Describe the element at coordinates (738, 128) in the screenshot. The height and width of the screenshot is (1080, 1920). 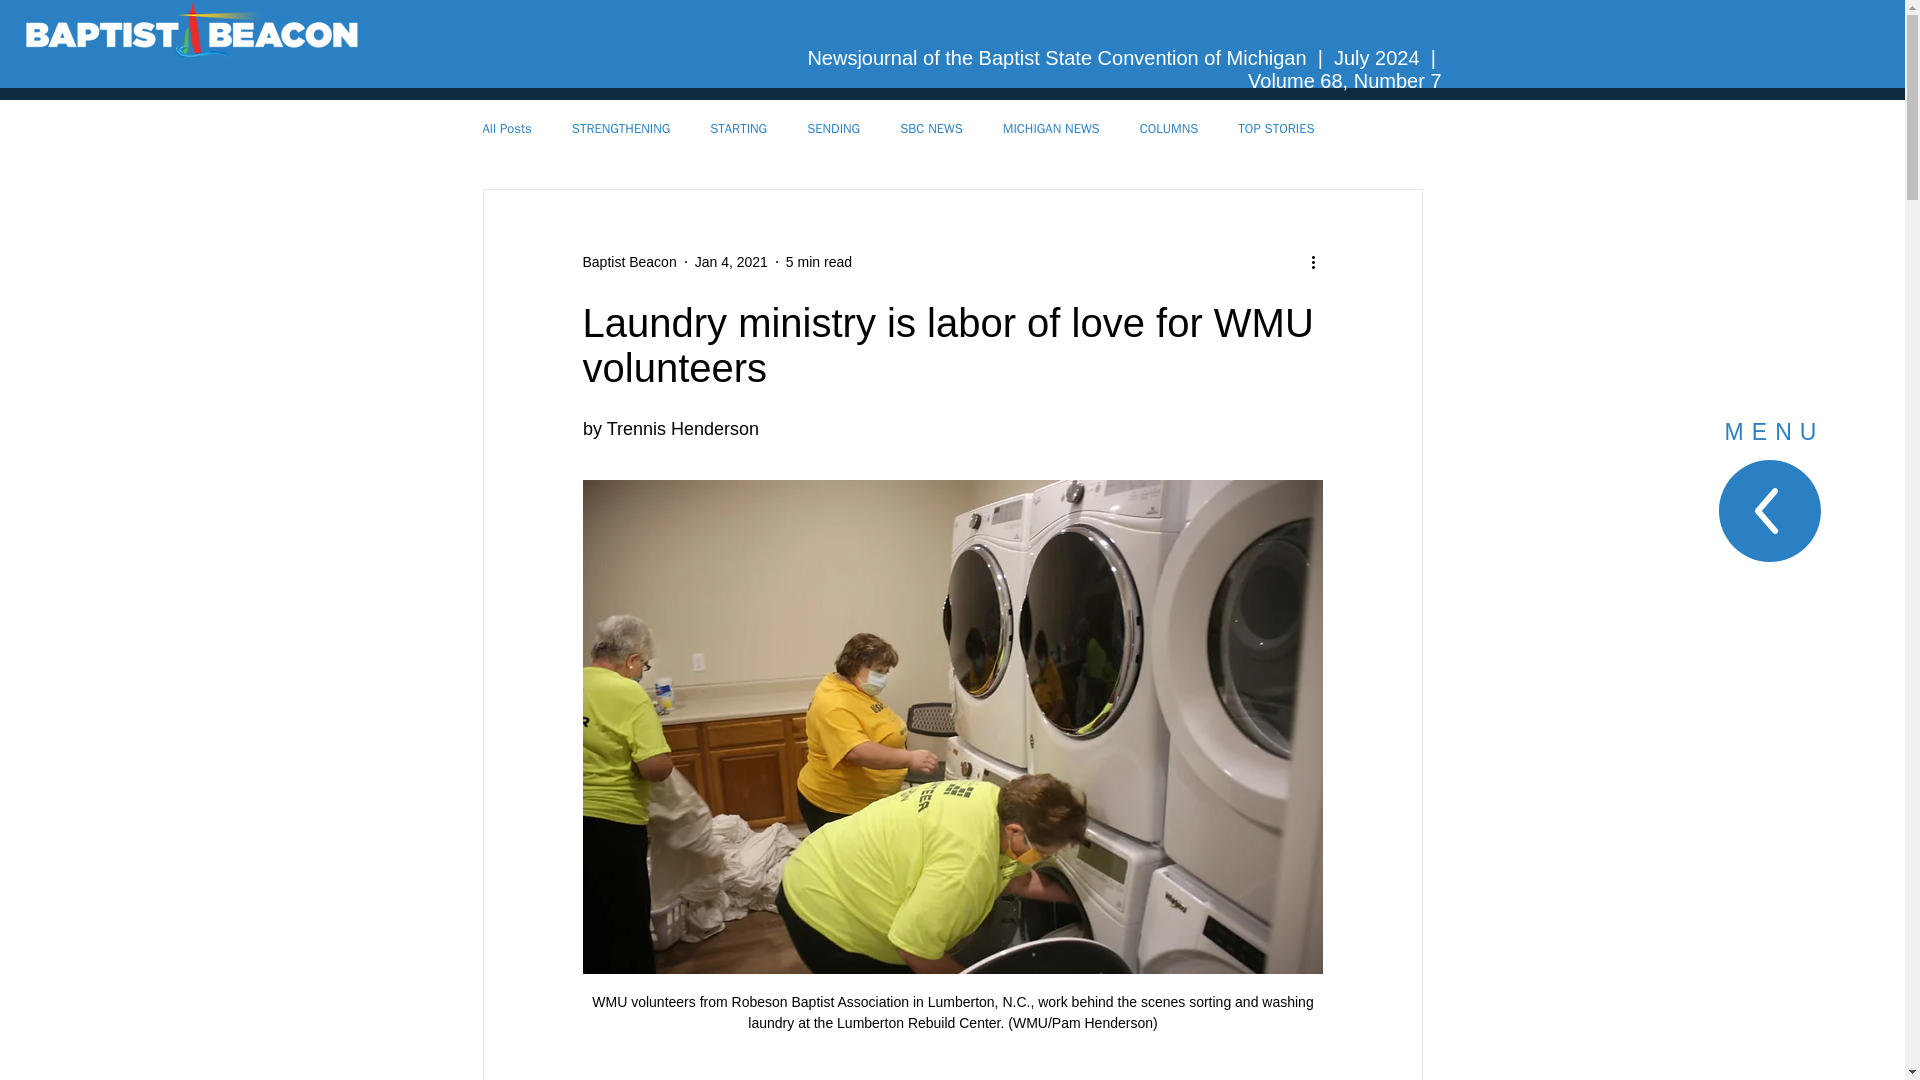
I see `STARTING` at that location.